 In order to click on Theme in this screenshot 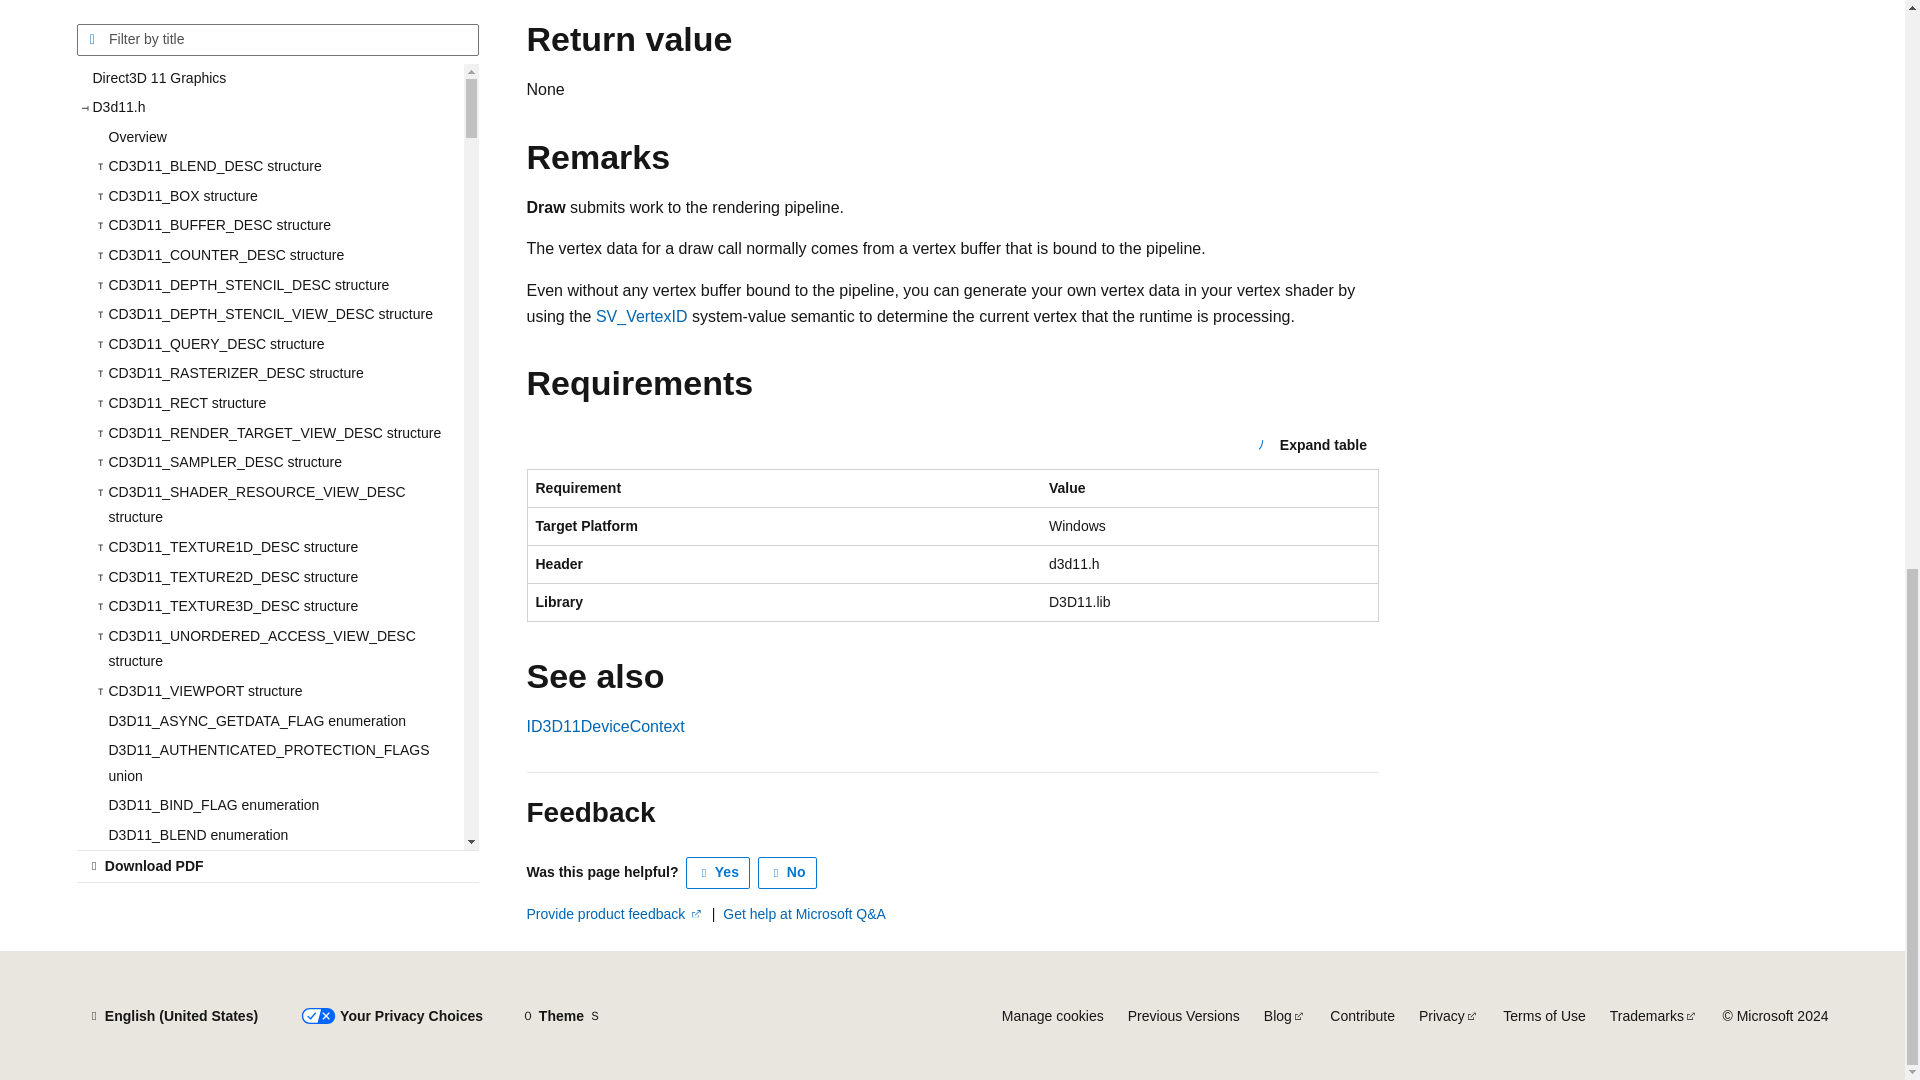, I will do `click(561, 1016)`.